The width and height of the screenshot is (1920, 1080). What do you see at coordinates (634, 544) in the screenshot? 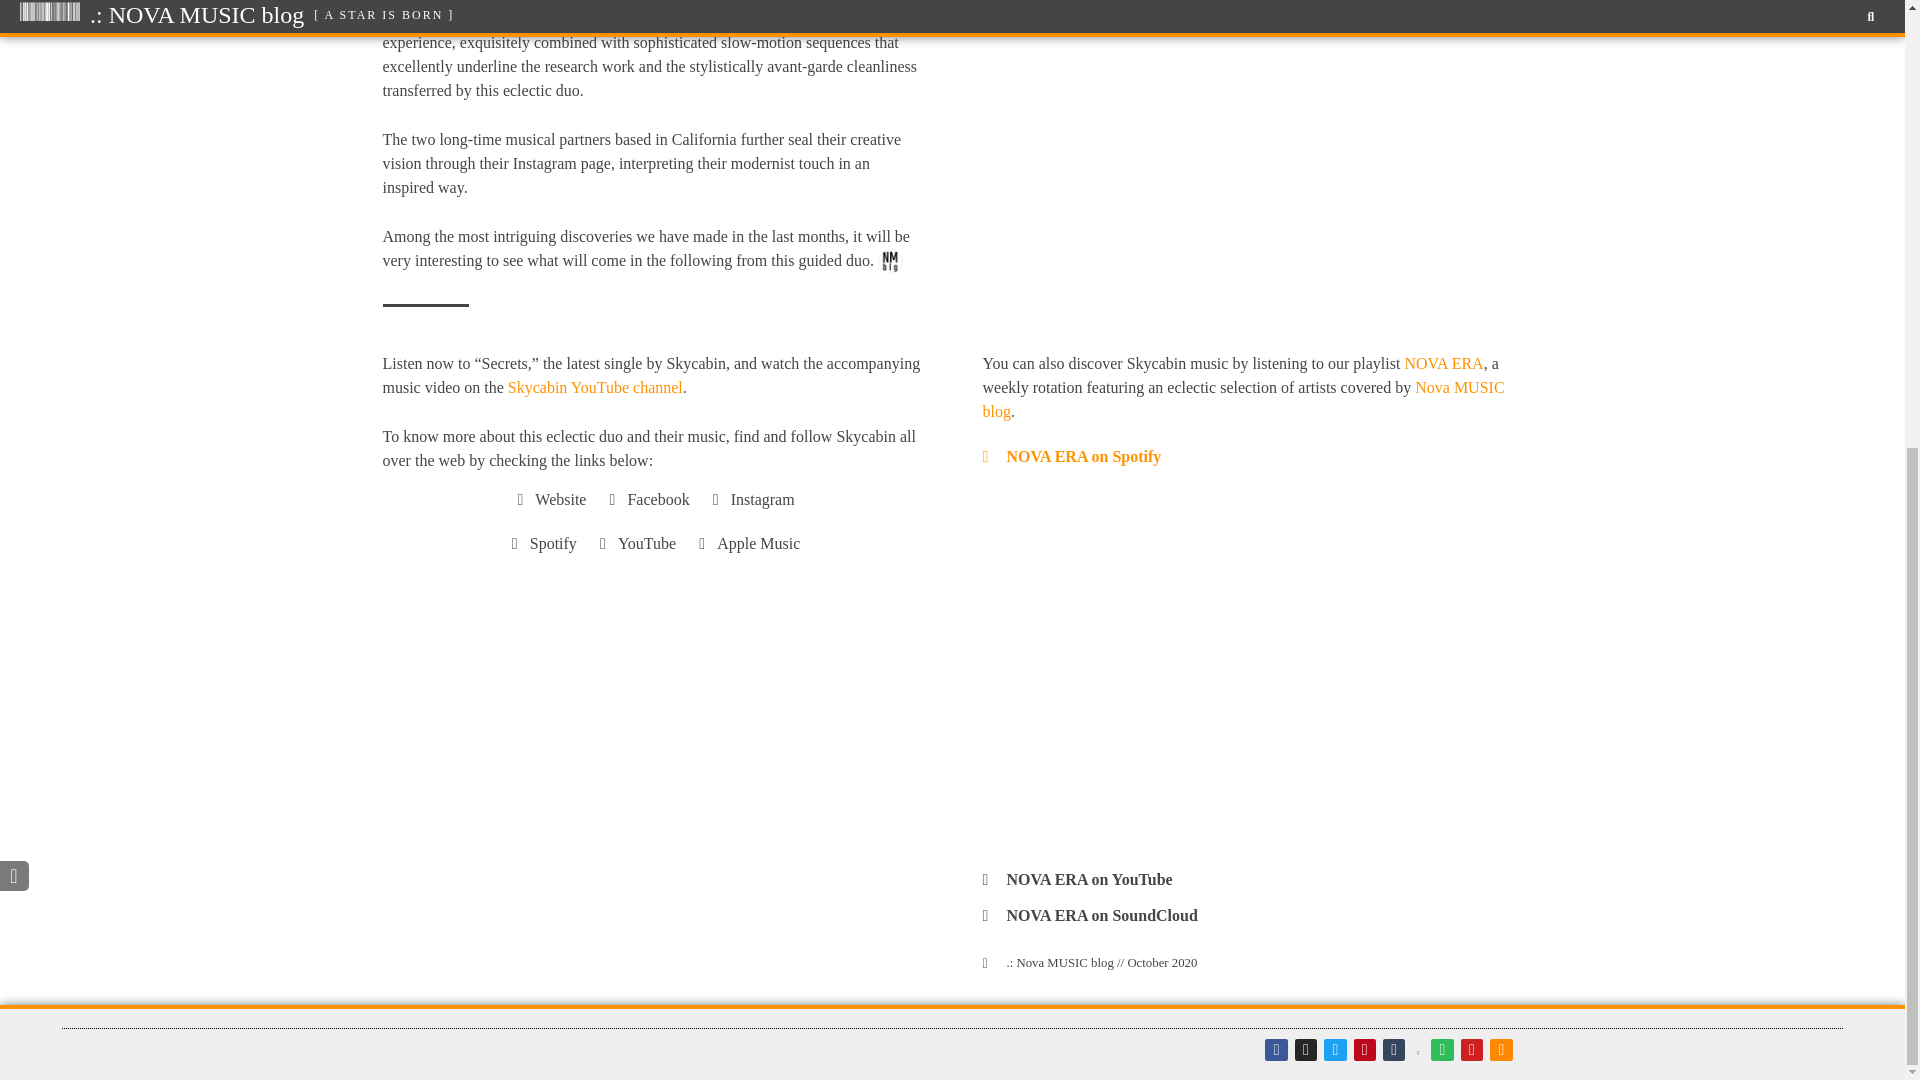
I see `YouTube` at bounding box center [634, 544].